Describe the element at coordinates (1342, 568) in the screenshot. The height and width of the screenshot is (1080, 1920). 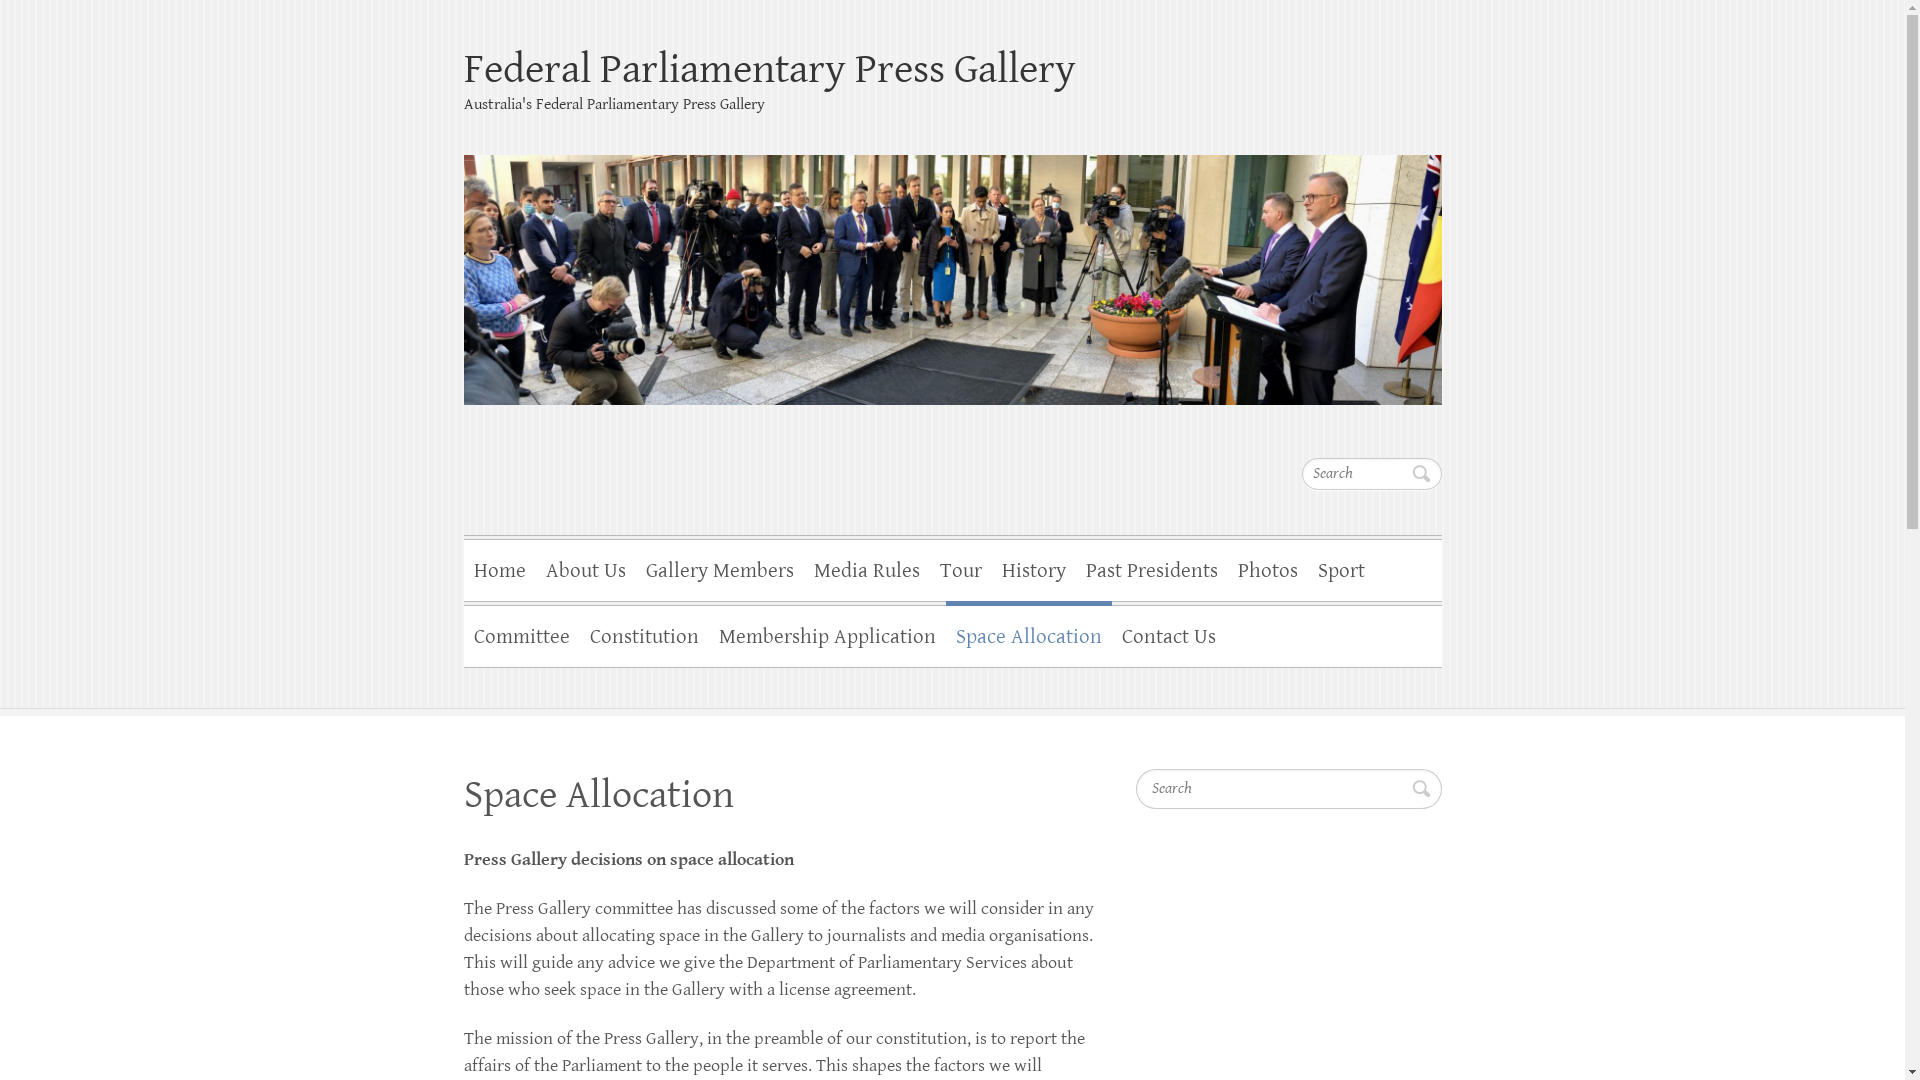
I see `Sport` at that location.